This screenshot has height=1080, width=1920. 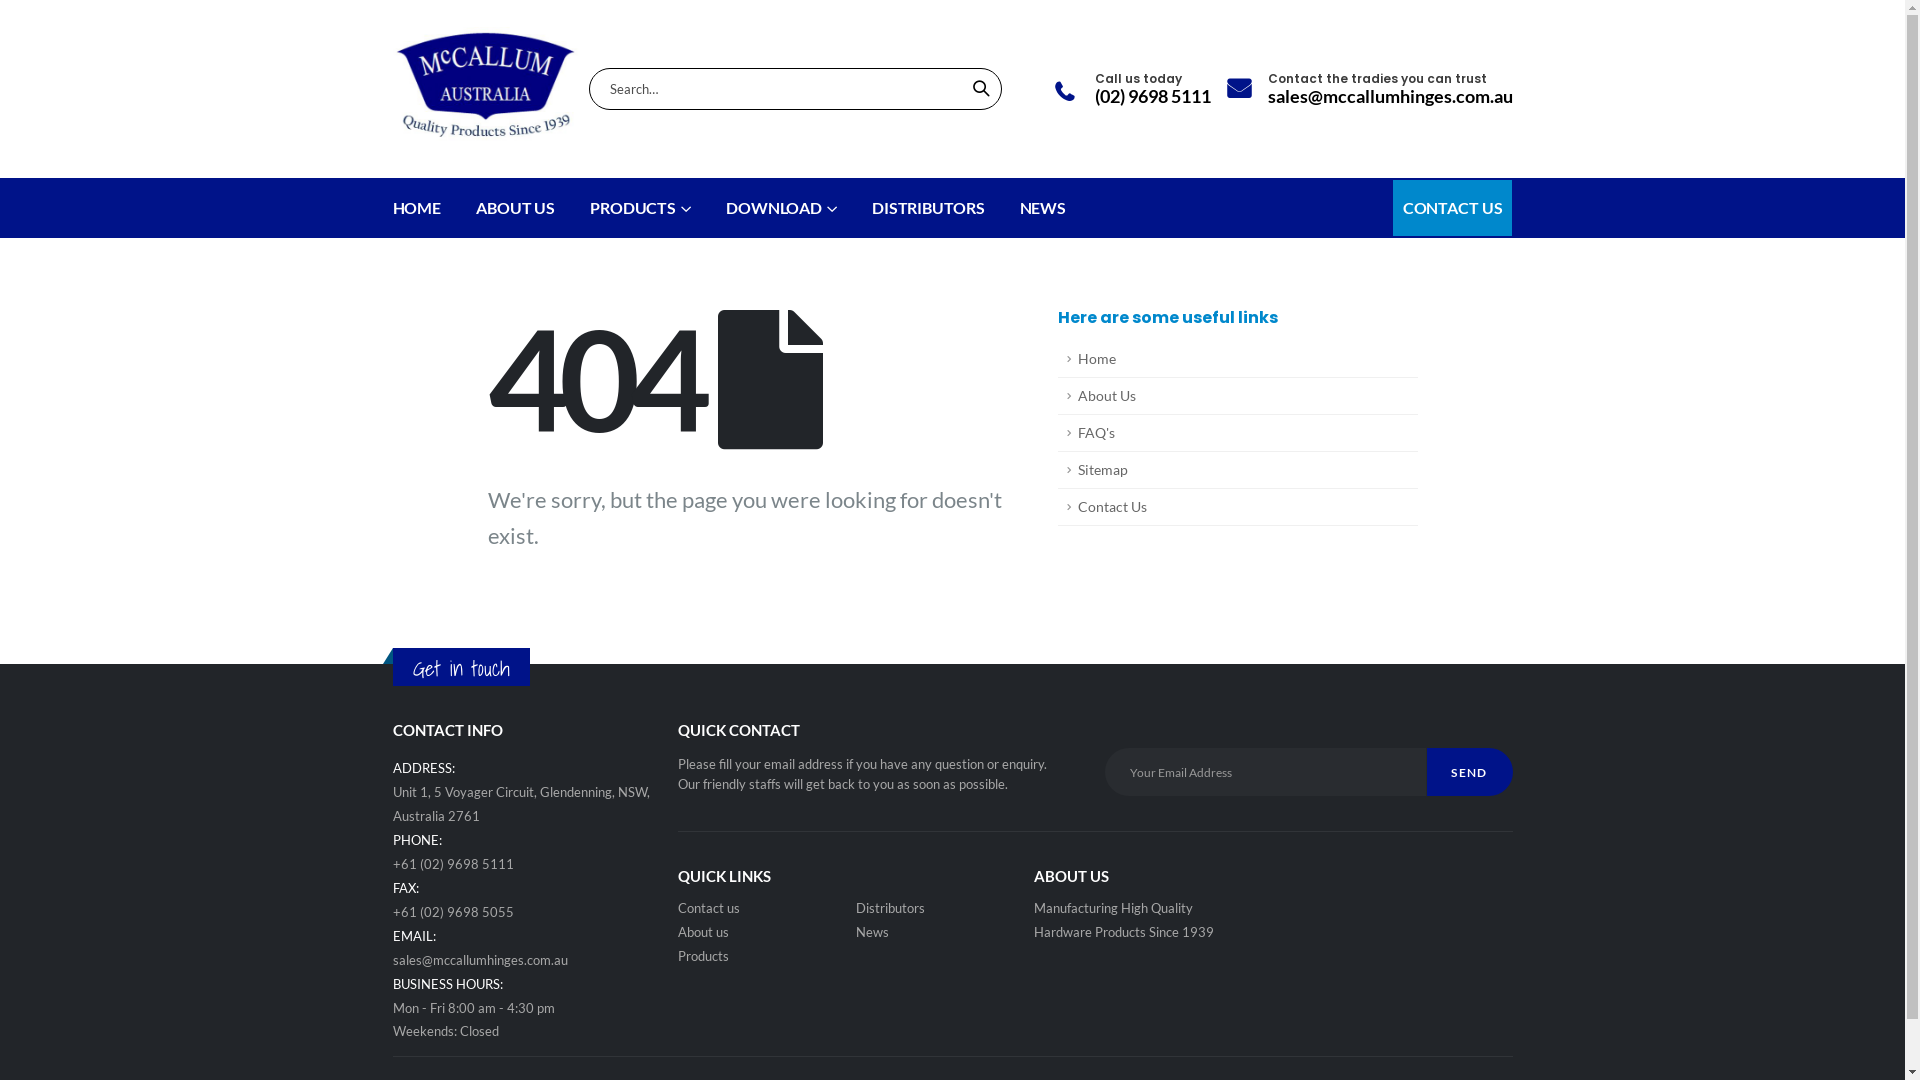 I want to click on HOME, so click(x=416, y=208).